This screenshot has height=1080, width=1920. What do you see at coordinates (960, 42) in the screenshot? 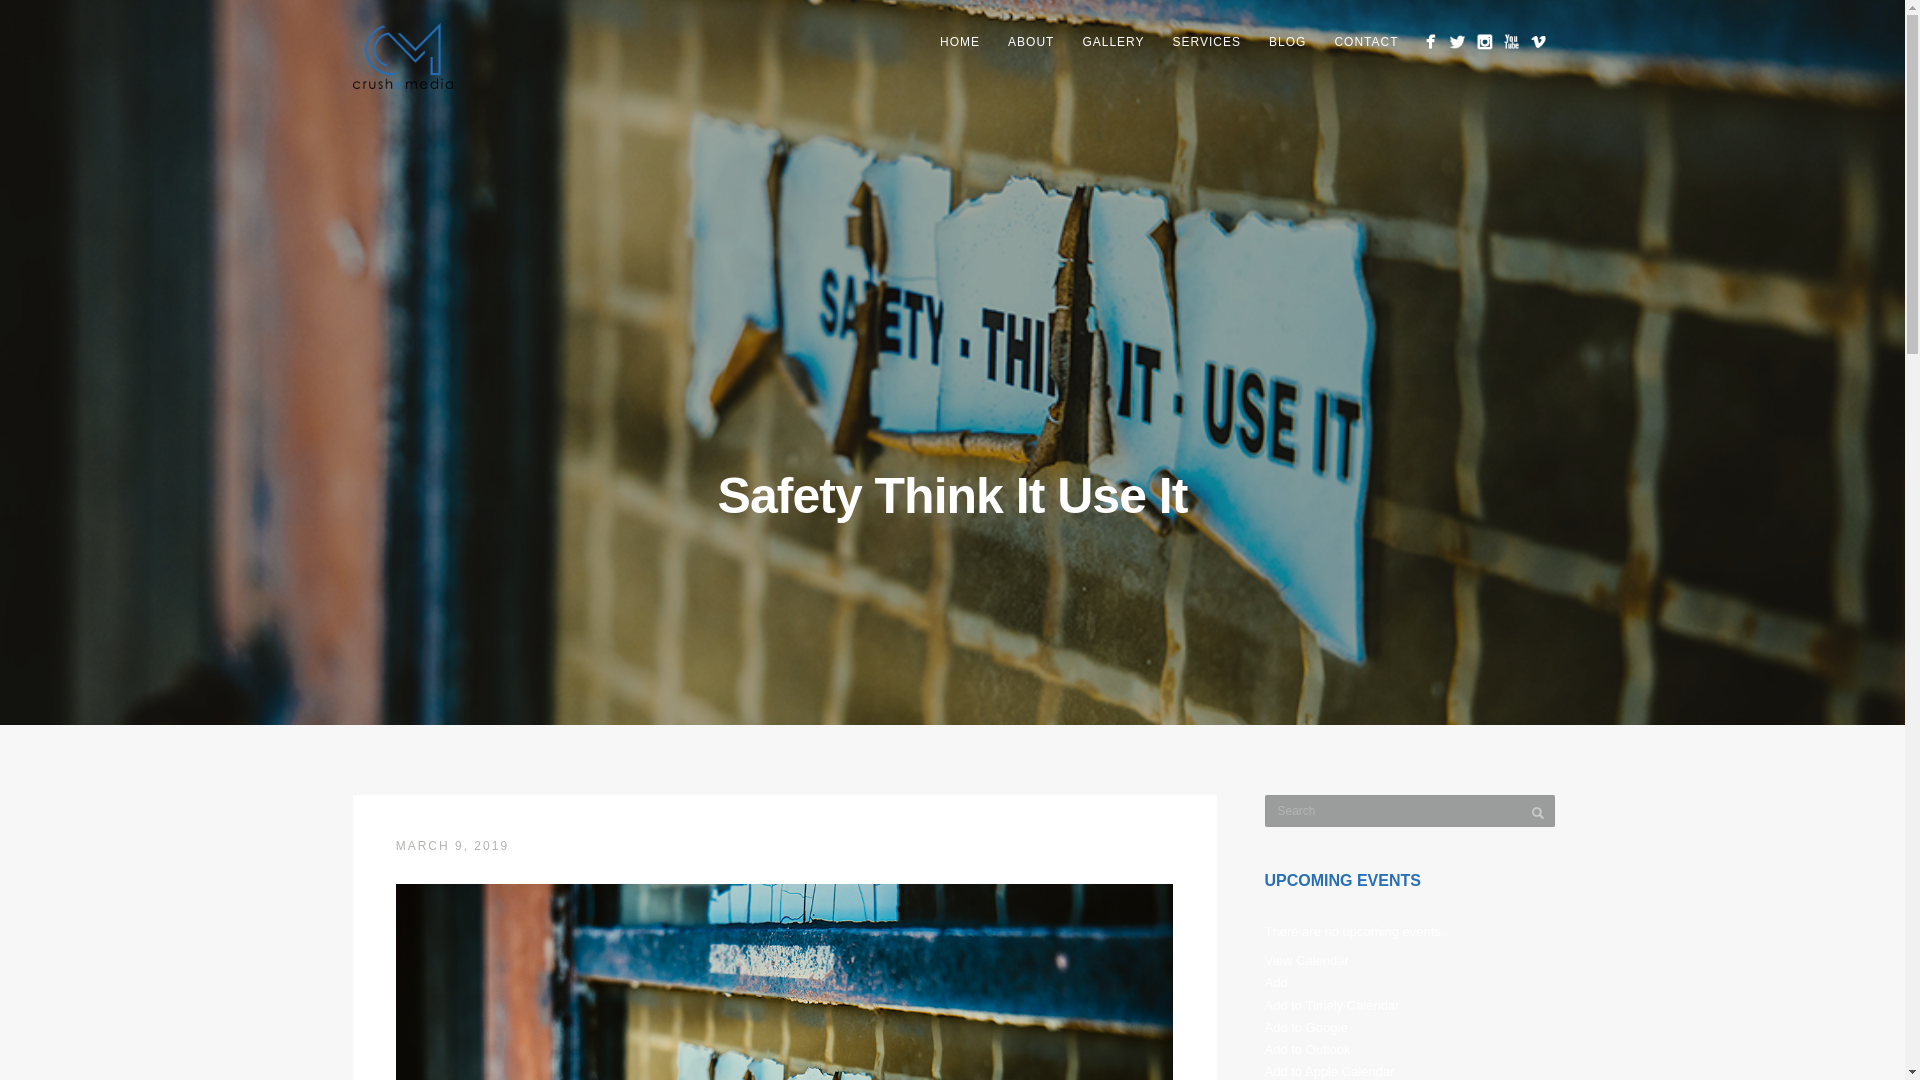
I see `HOME` at bounding box center [960, 42].